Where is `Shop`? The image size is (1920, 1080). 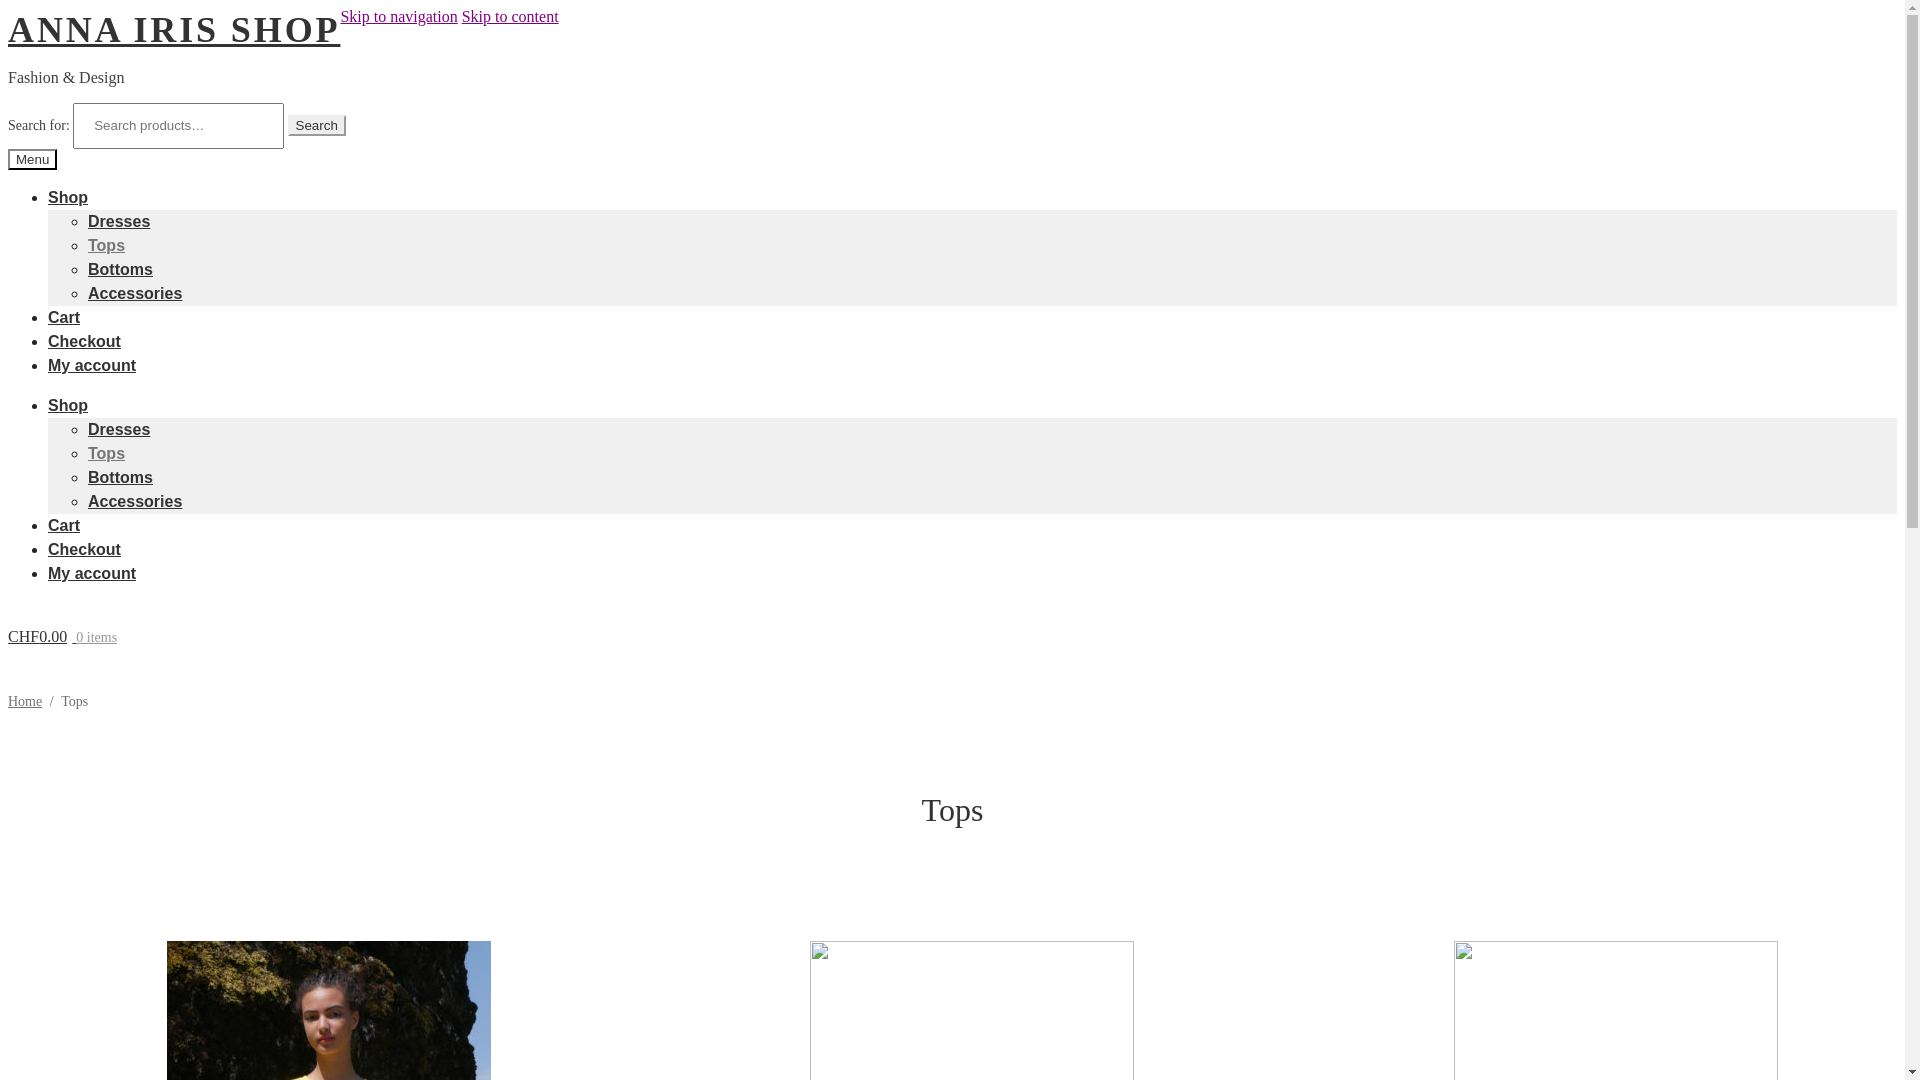 Shop is located at coordinates (68, 198).